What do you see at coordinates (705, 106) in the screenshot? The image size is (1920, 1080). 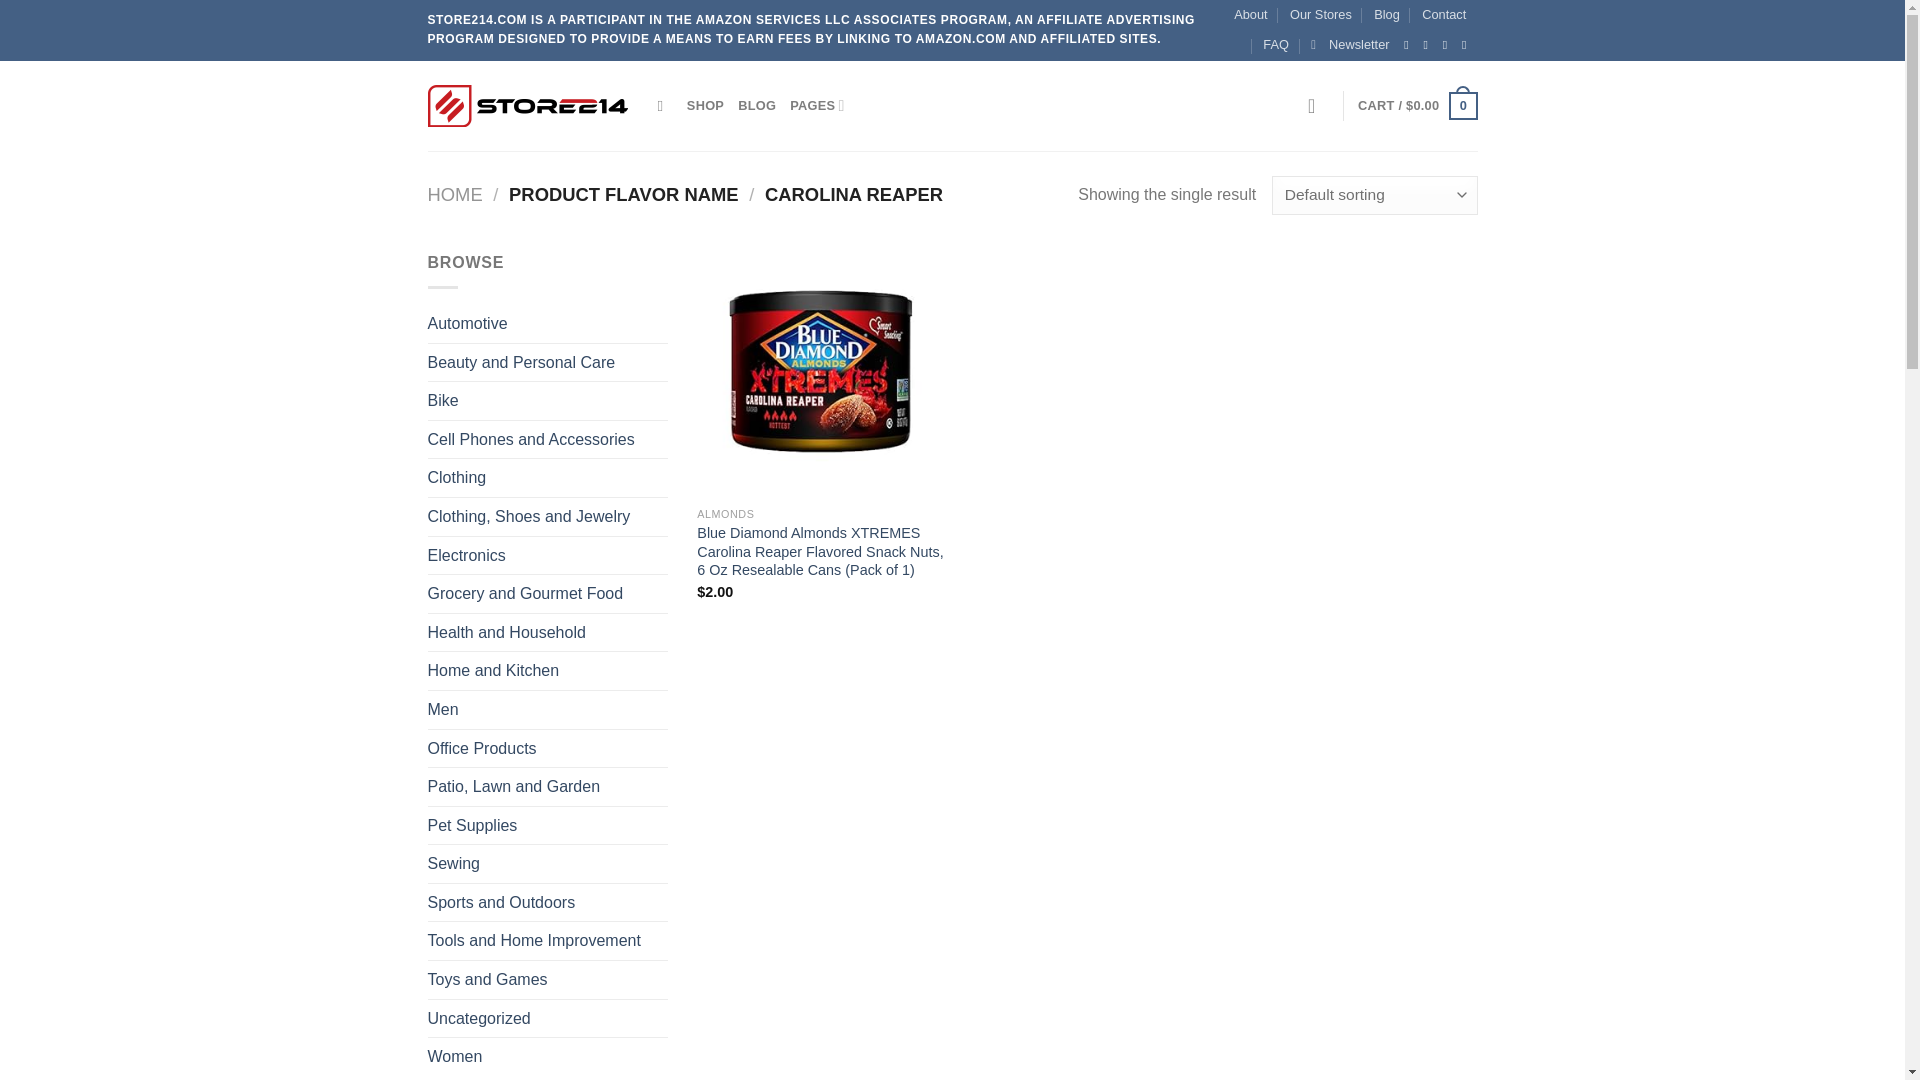 I see `SHOP` at bounding box center [705, 106].